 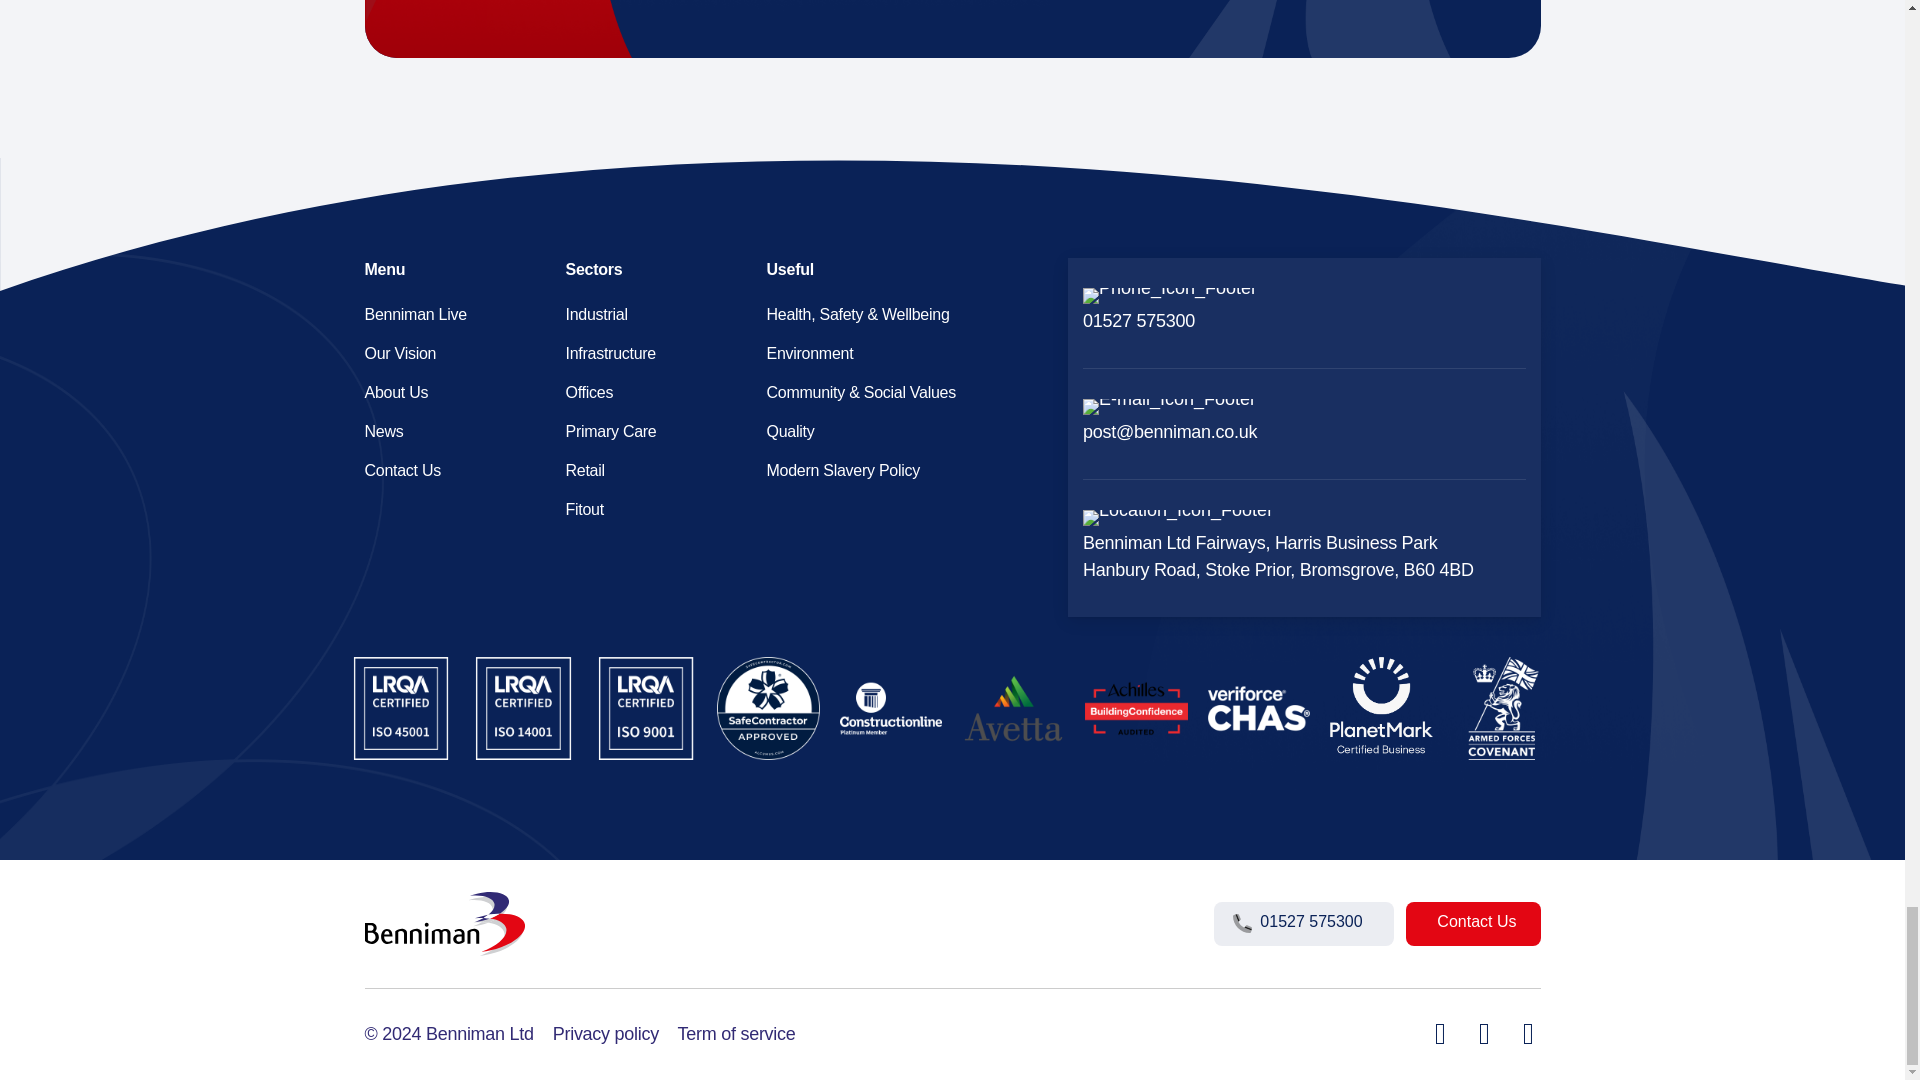 What do you see at coordinates (1381, 706) in the screenshot?
I see `BLACK-2` at bounding box center [1381, 706].